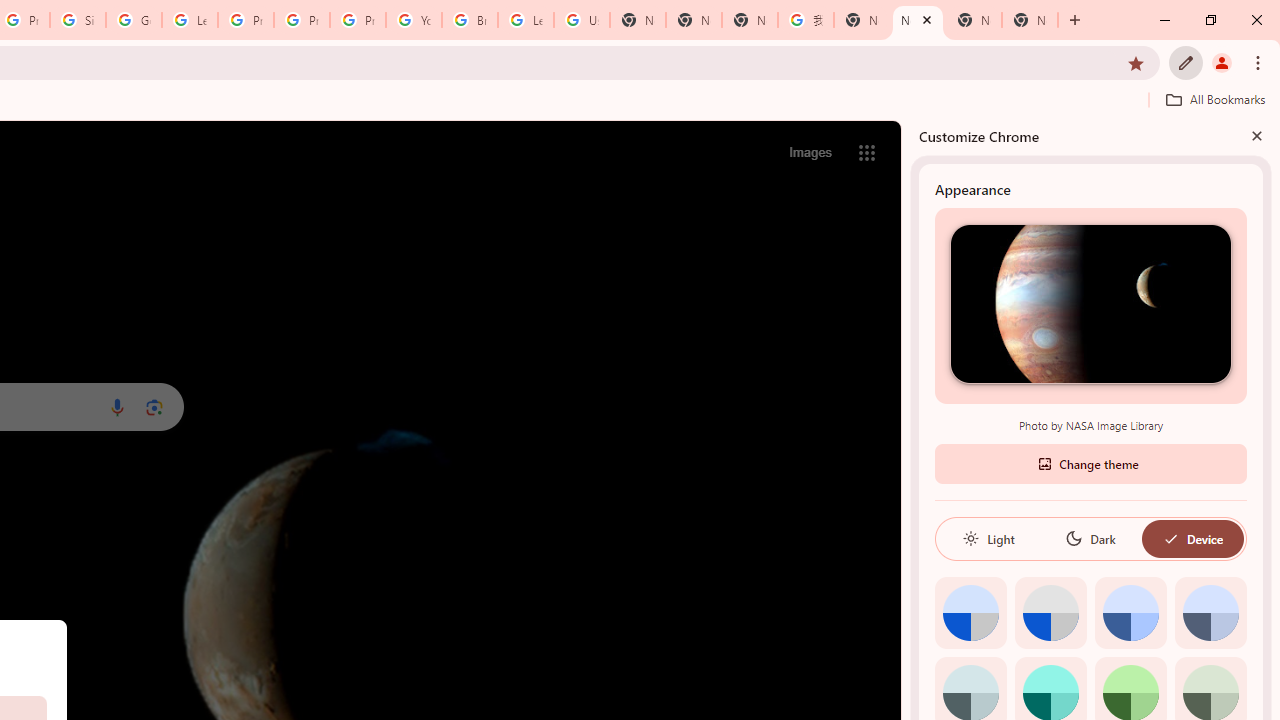 The height and width of the screenshot is (720, 1280). I want to click on Dark, so click(1090, 538).